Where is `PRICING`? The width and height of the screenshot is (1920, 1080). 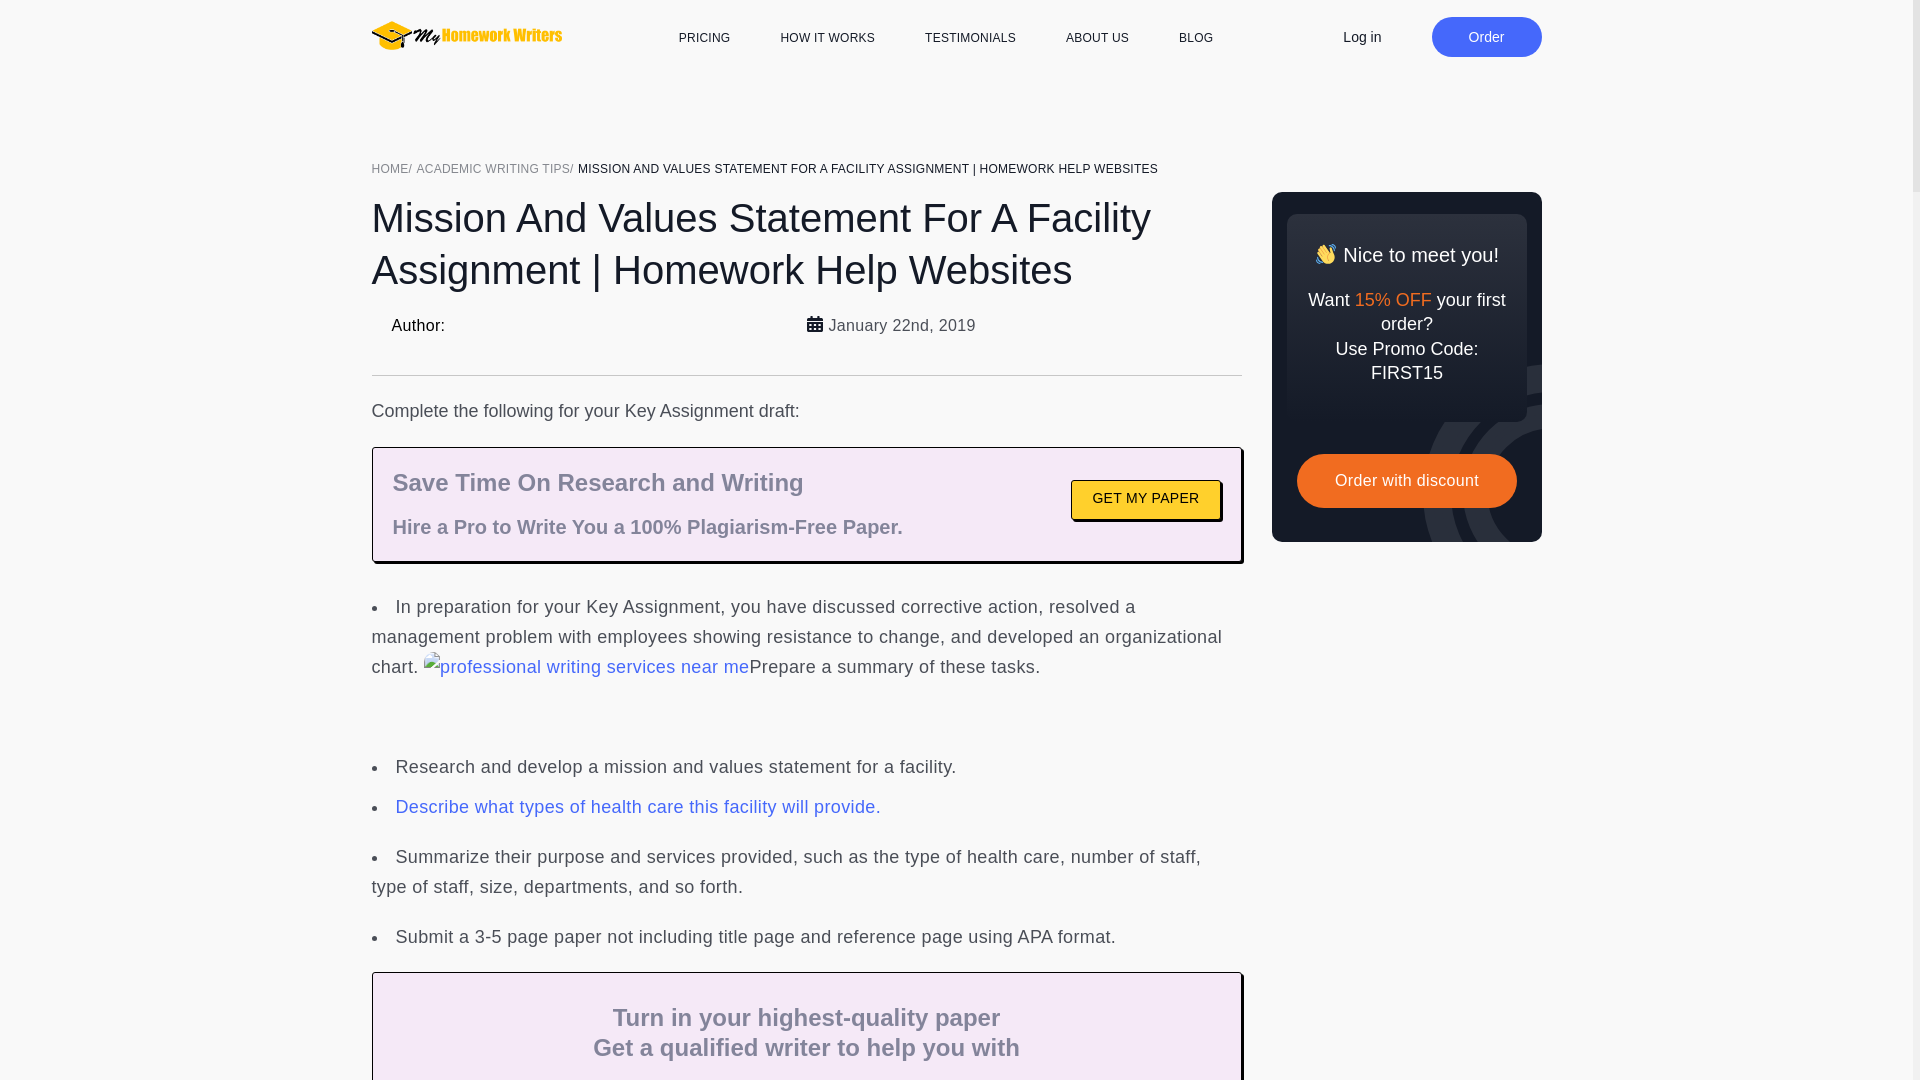
PRICING is located at coordinates (705, 38).